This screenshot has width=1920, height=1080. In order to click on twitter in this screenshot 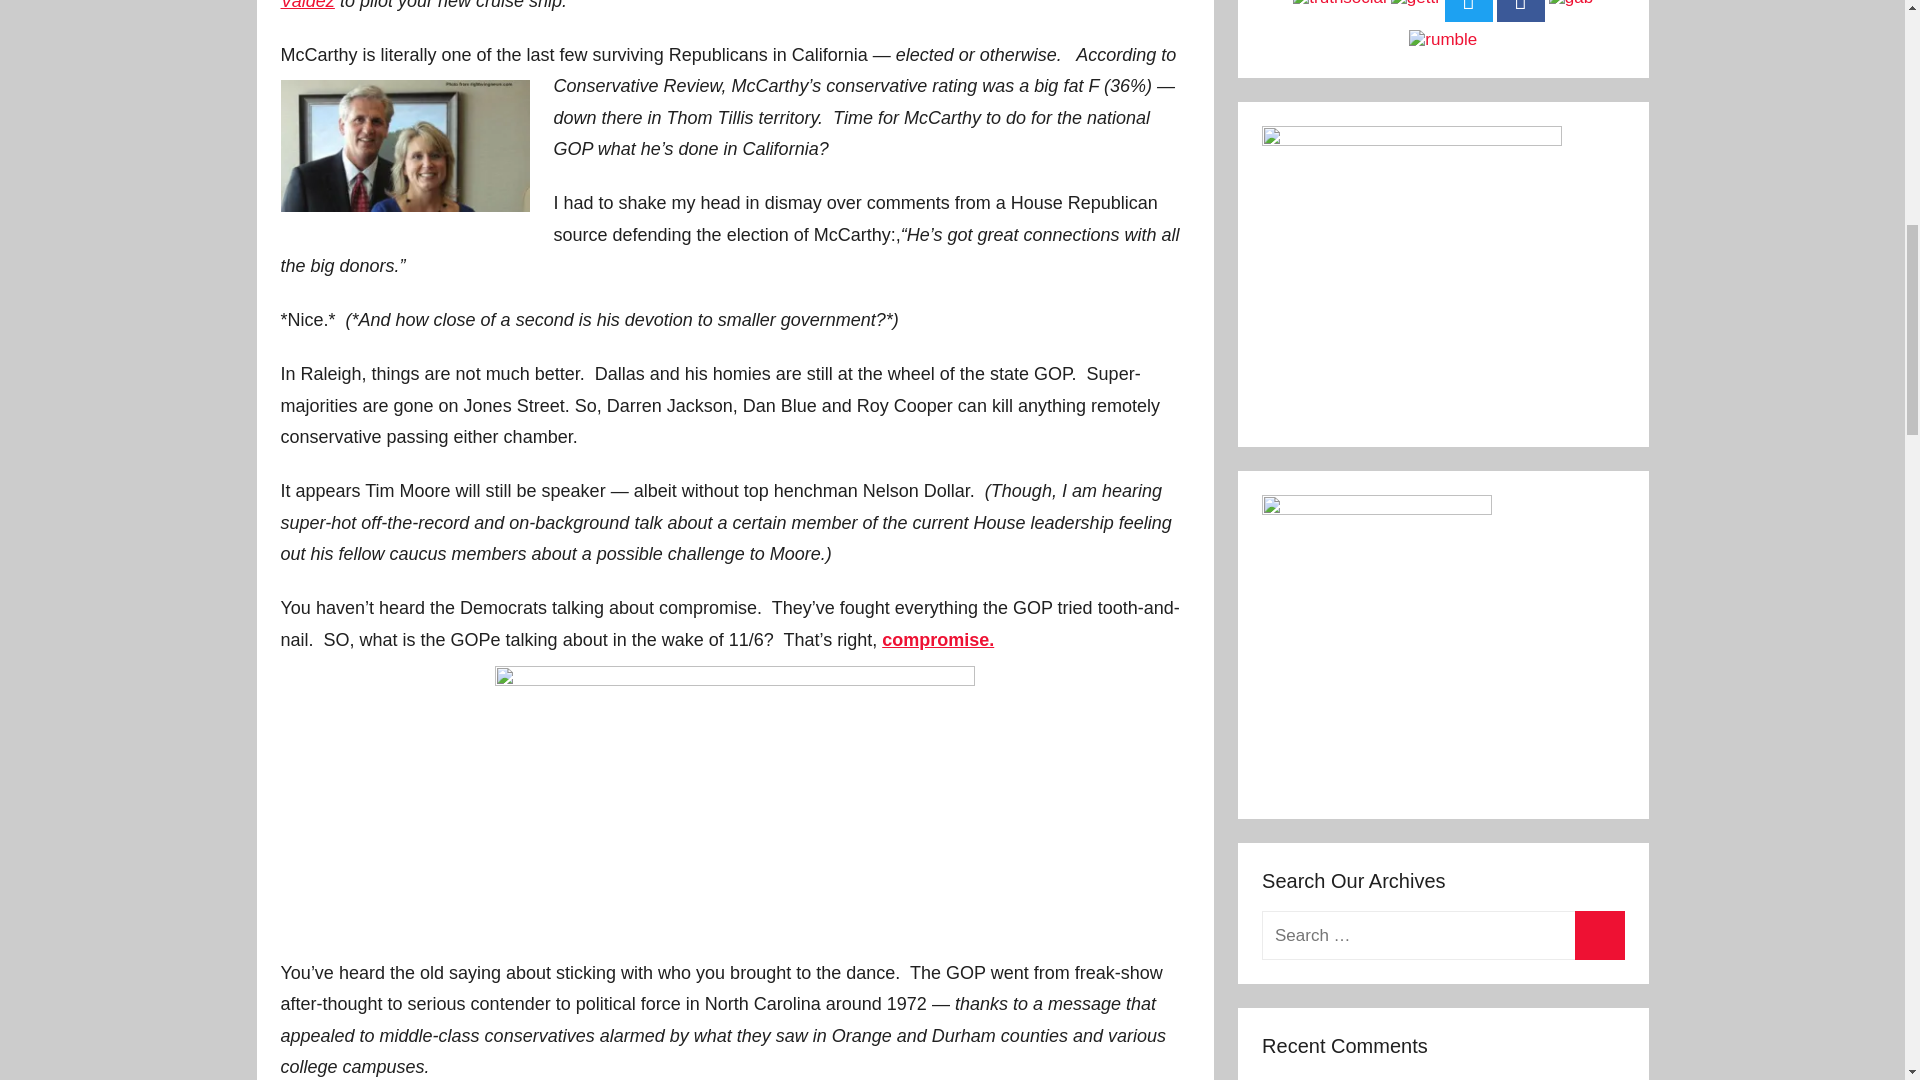, I will do `click(1469, 10)`.